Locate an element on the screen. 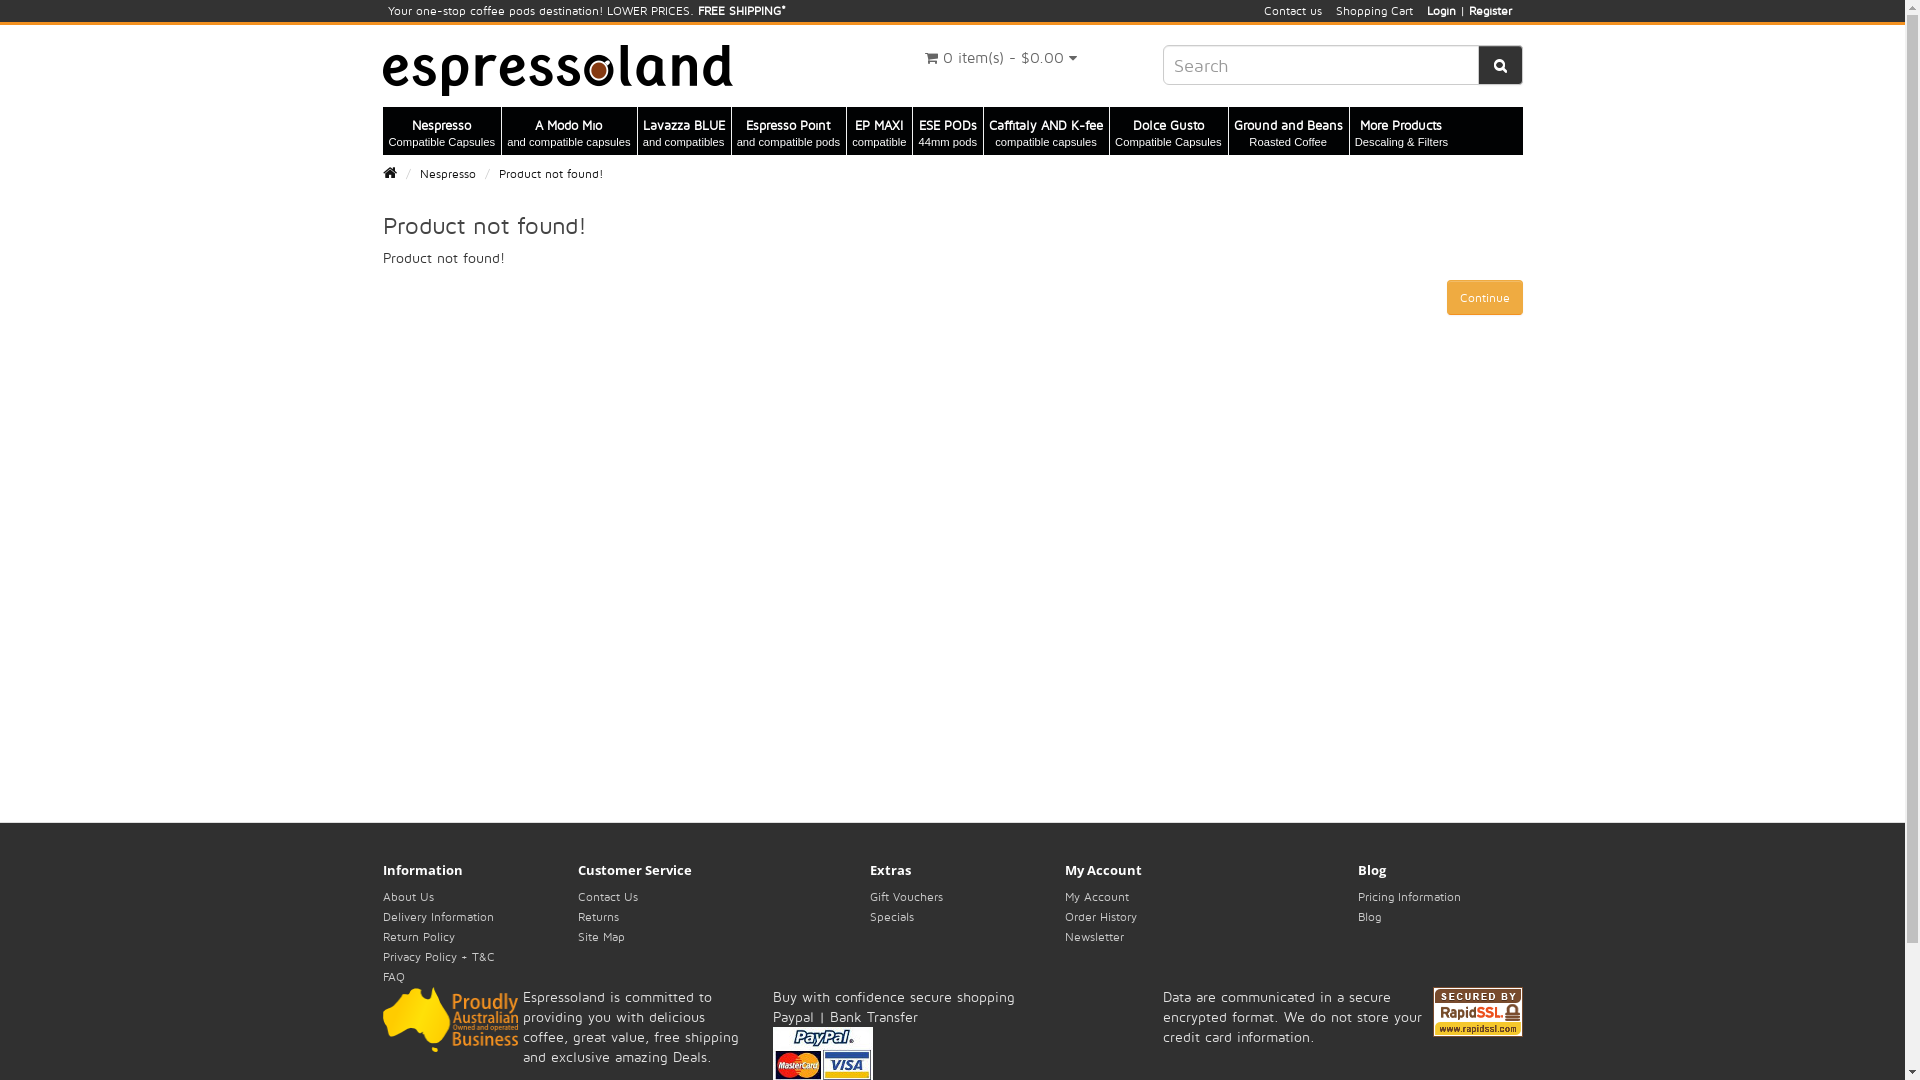 This screenshot has width=1920, height=1080. Dolce Gusto
Compatible Capsules is located at coordinates (1169, 131).